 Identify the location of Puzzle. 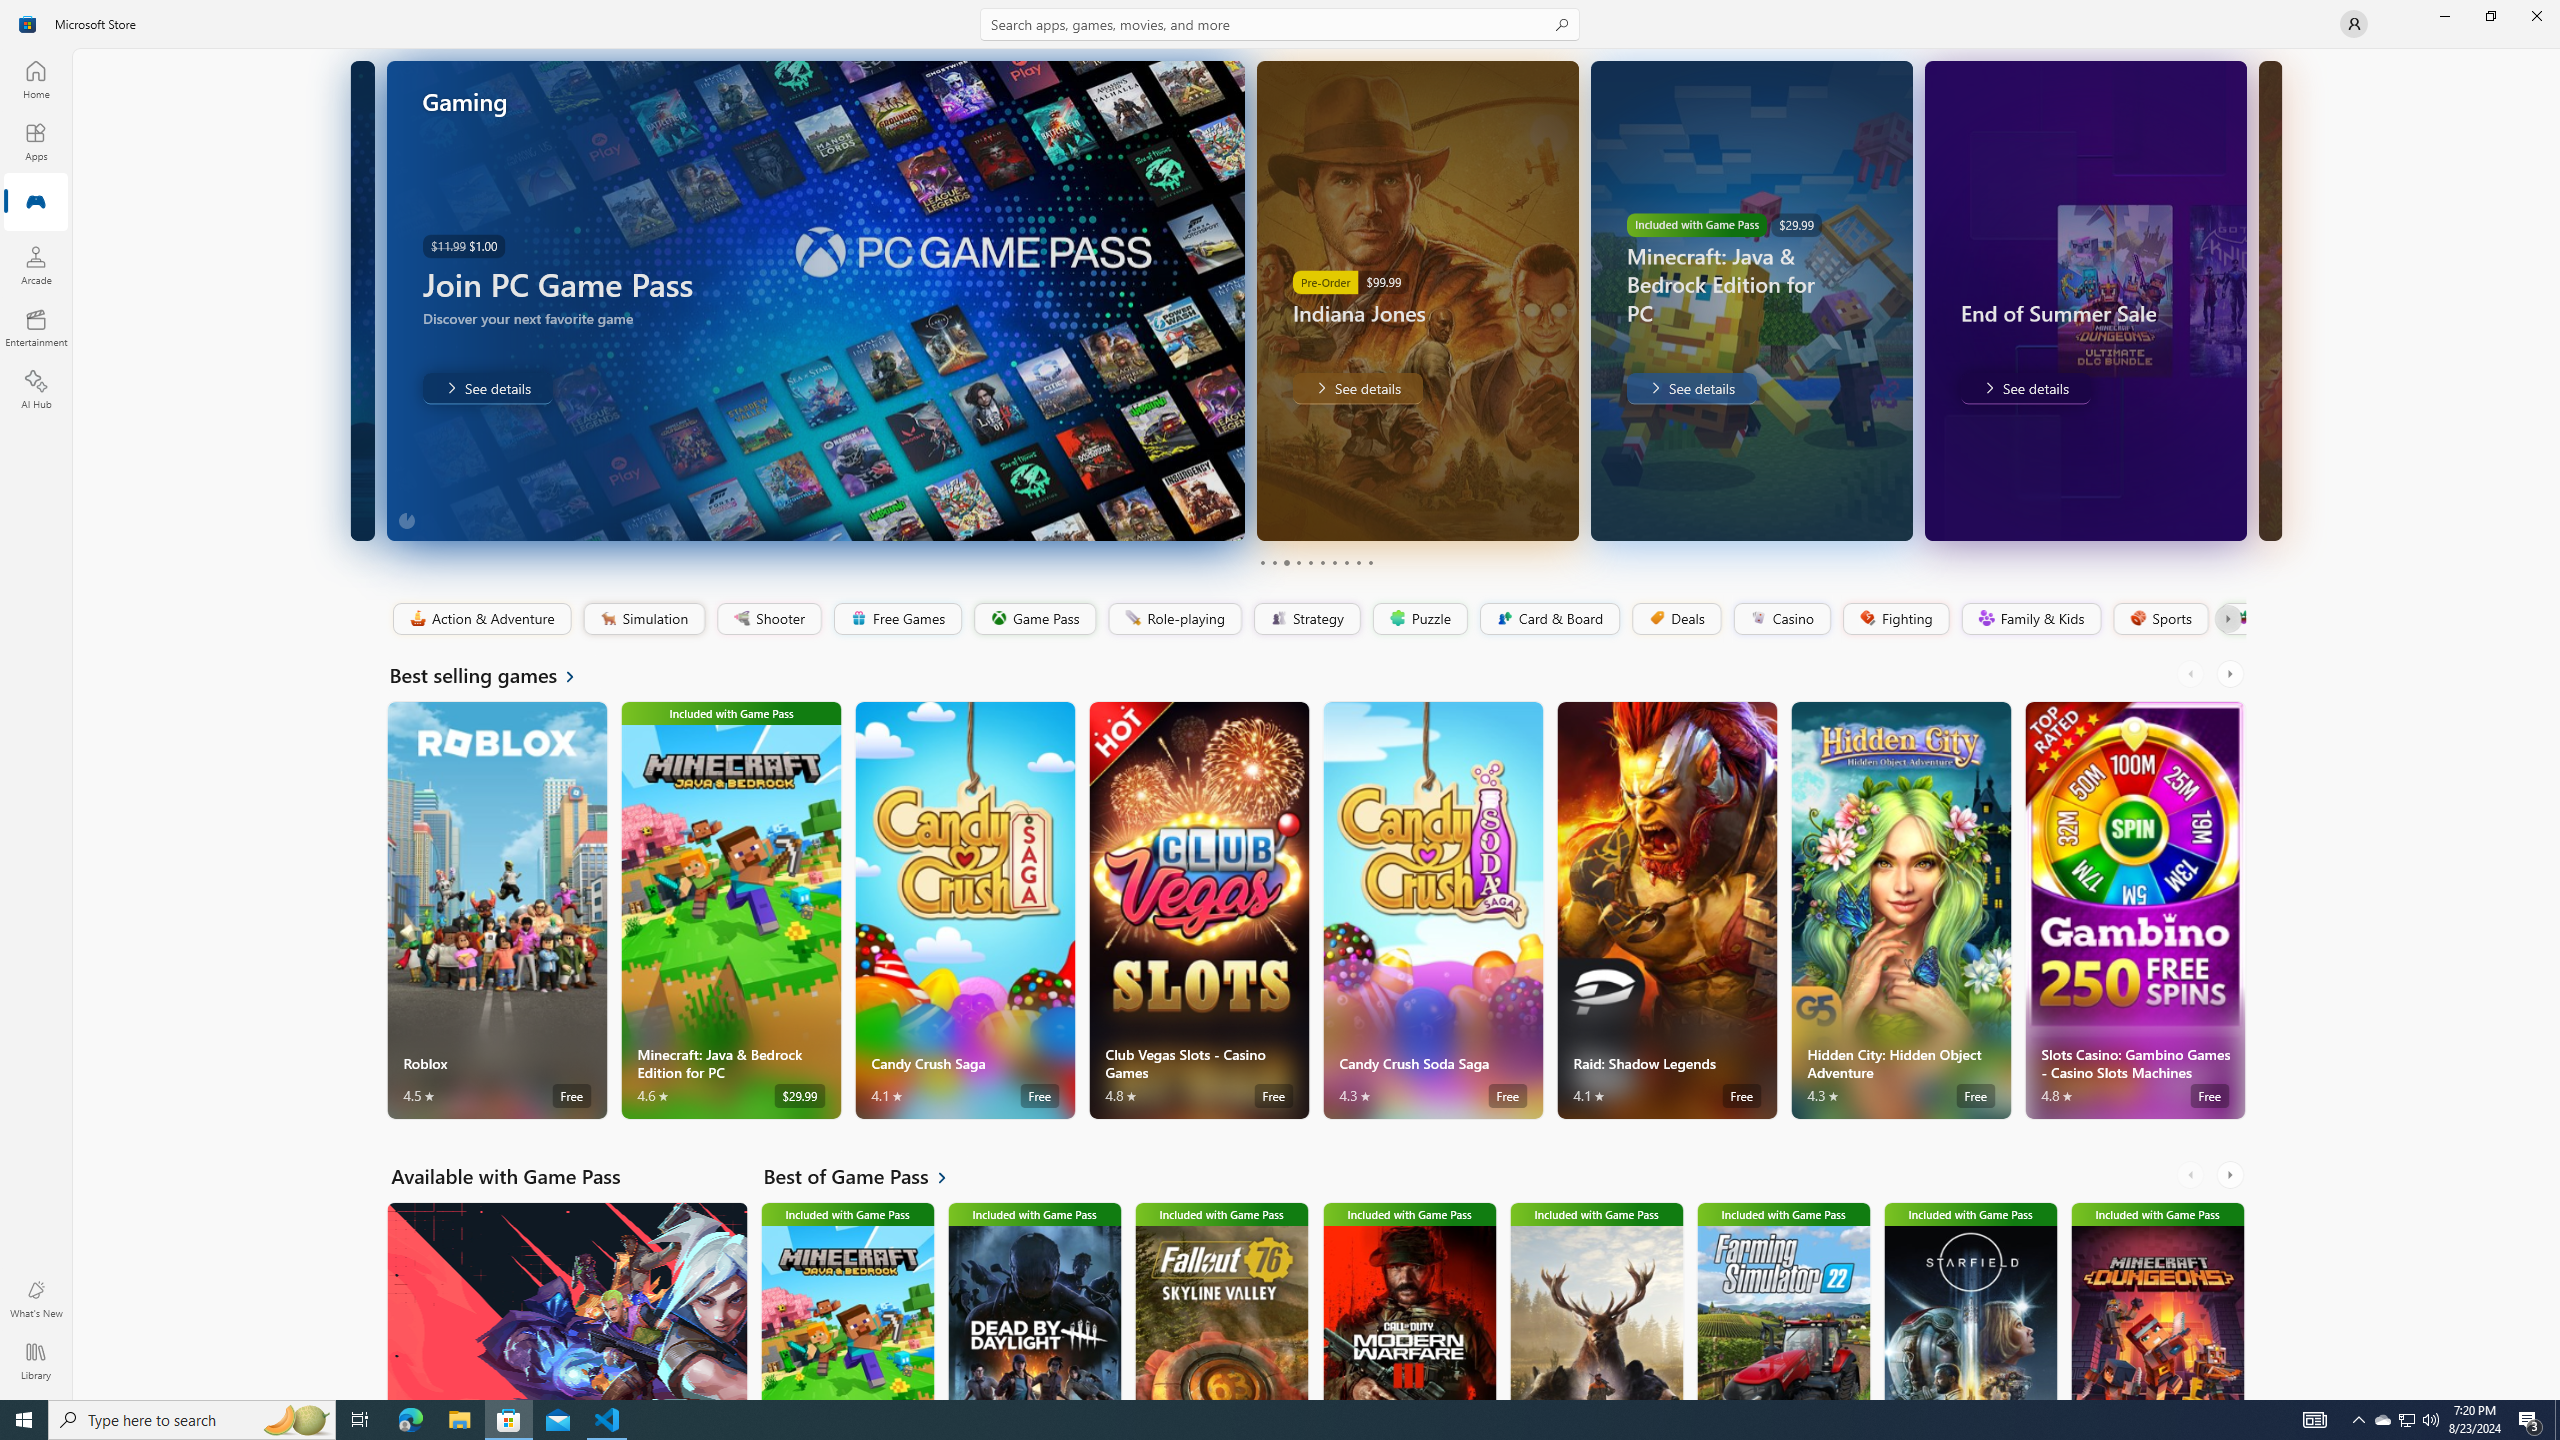
(1419, 619).